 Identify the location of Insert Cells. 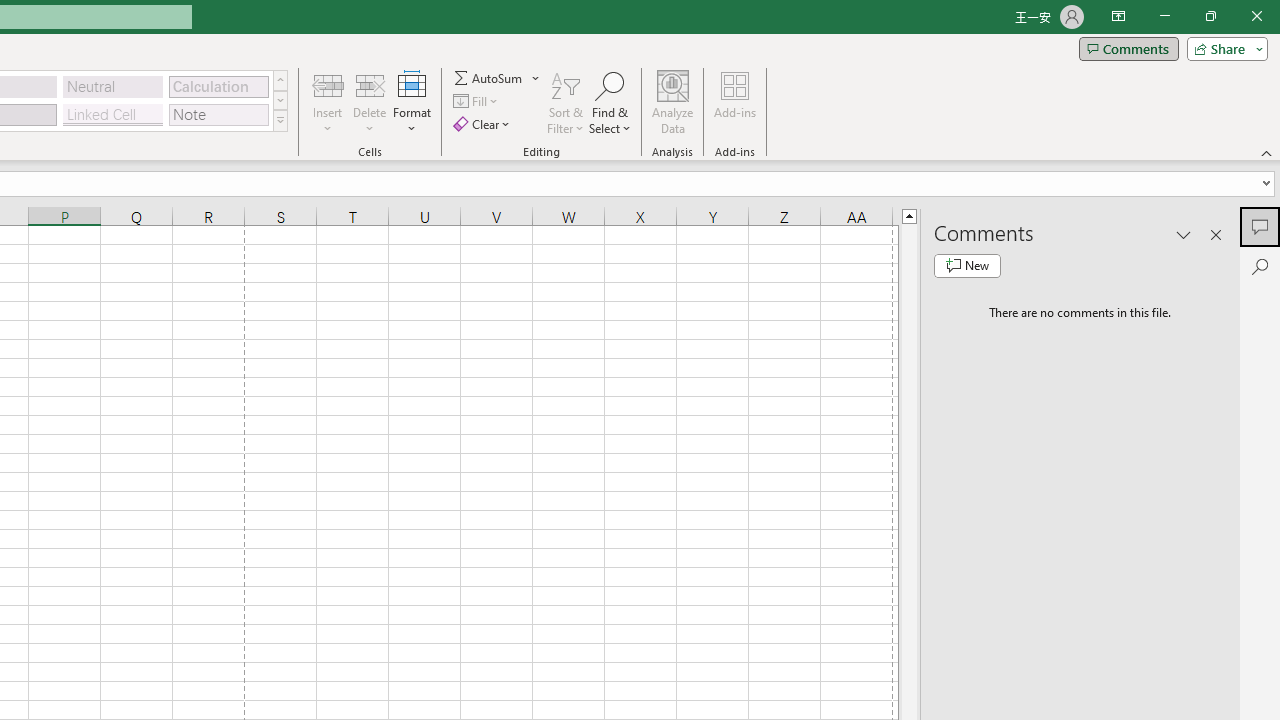
(328, 84).